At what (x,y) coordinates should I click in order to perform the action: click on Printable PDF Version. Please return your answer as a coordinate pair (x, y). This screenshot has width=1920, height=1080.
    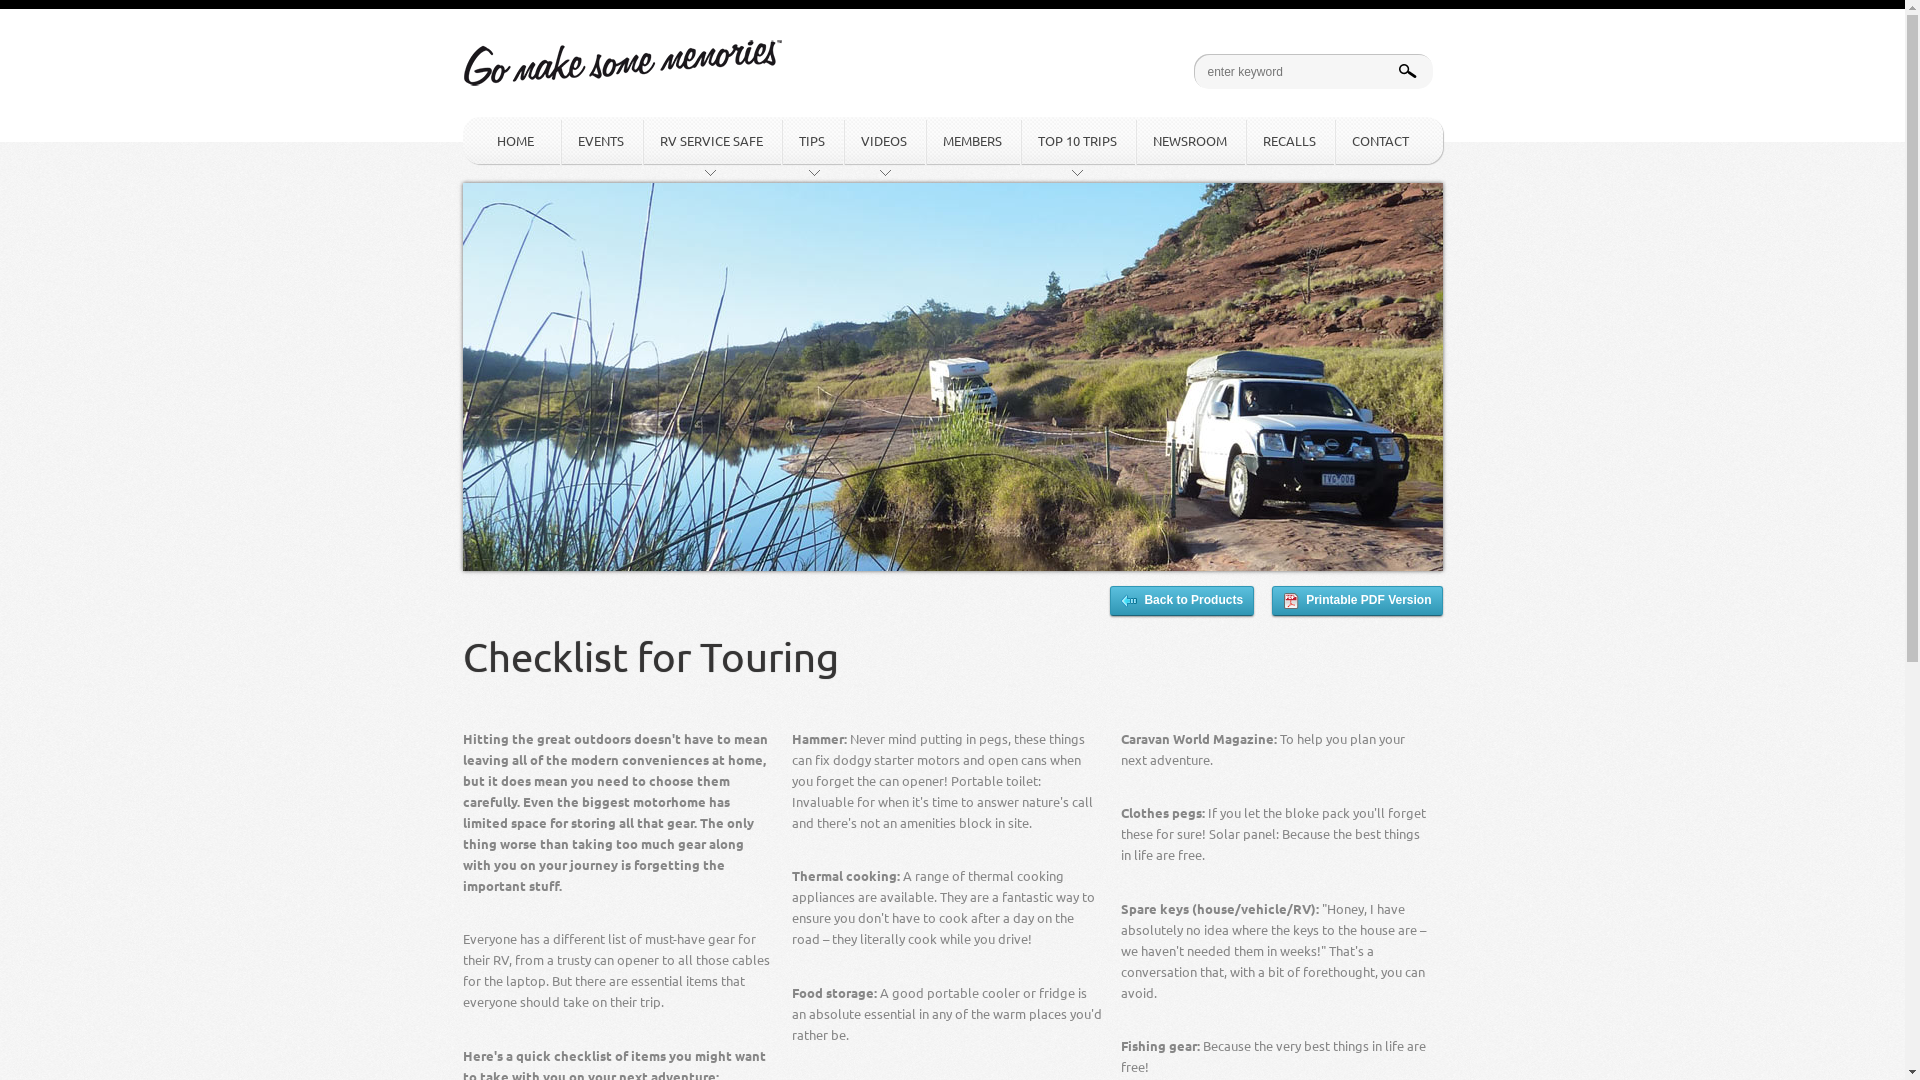
    Looking at the image, I should click on (1357, 601).